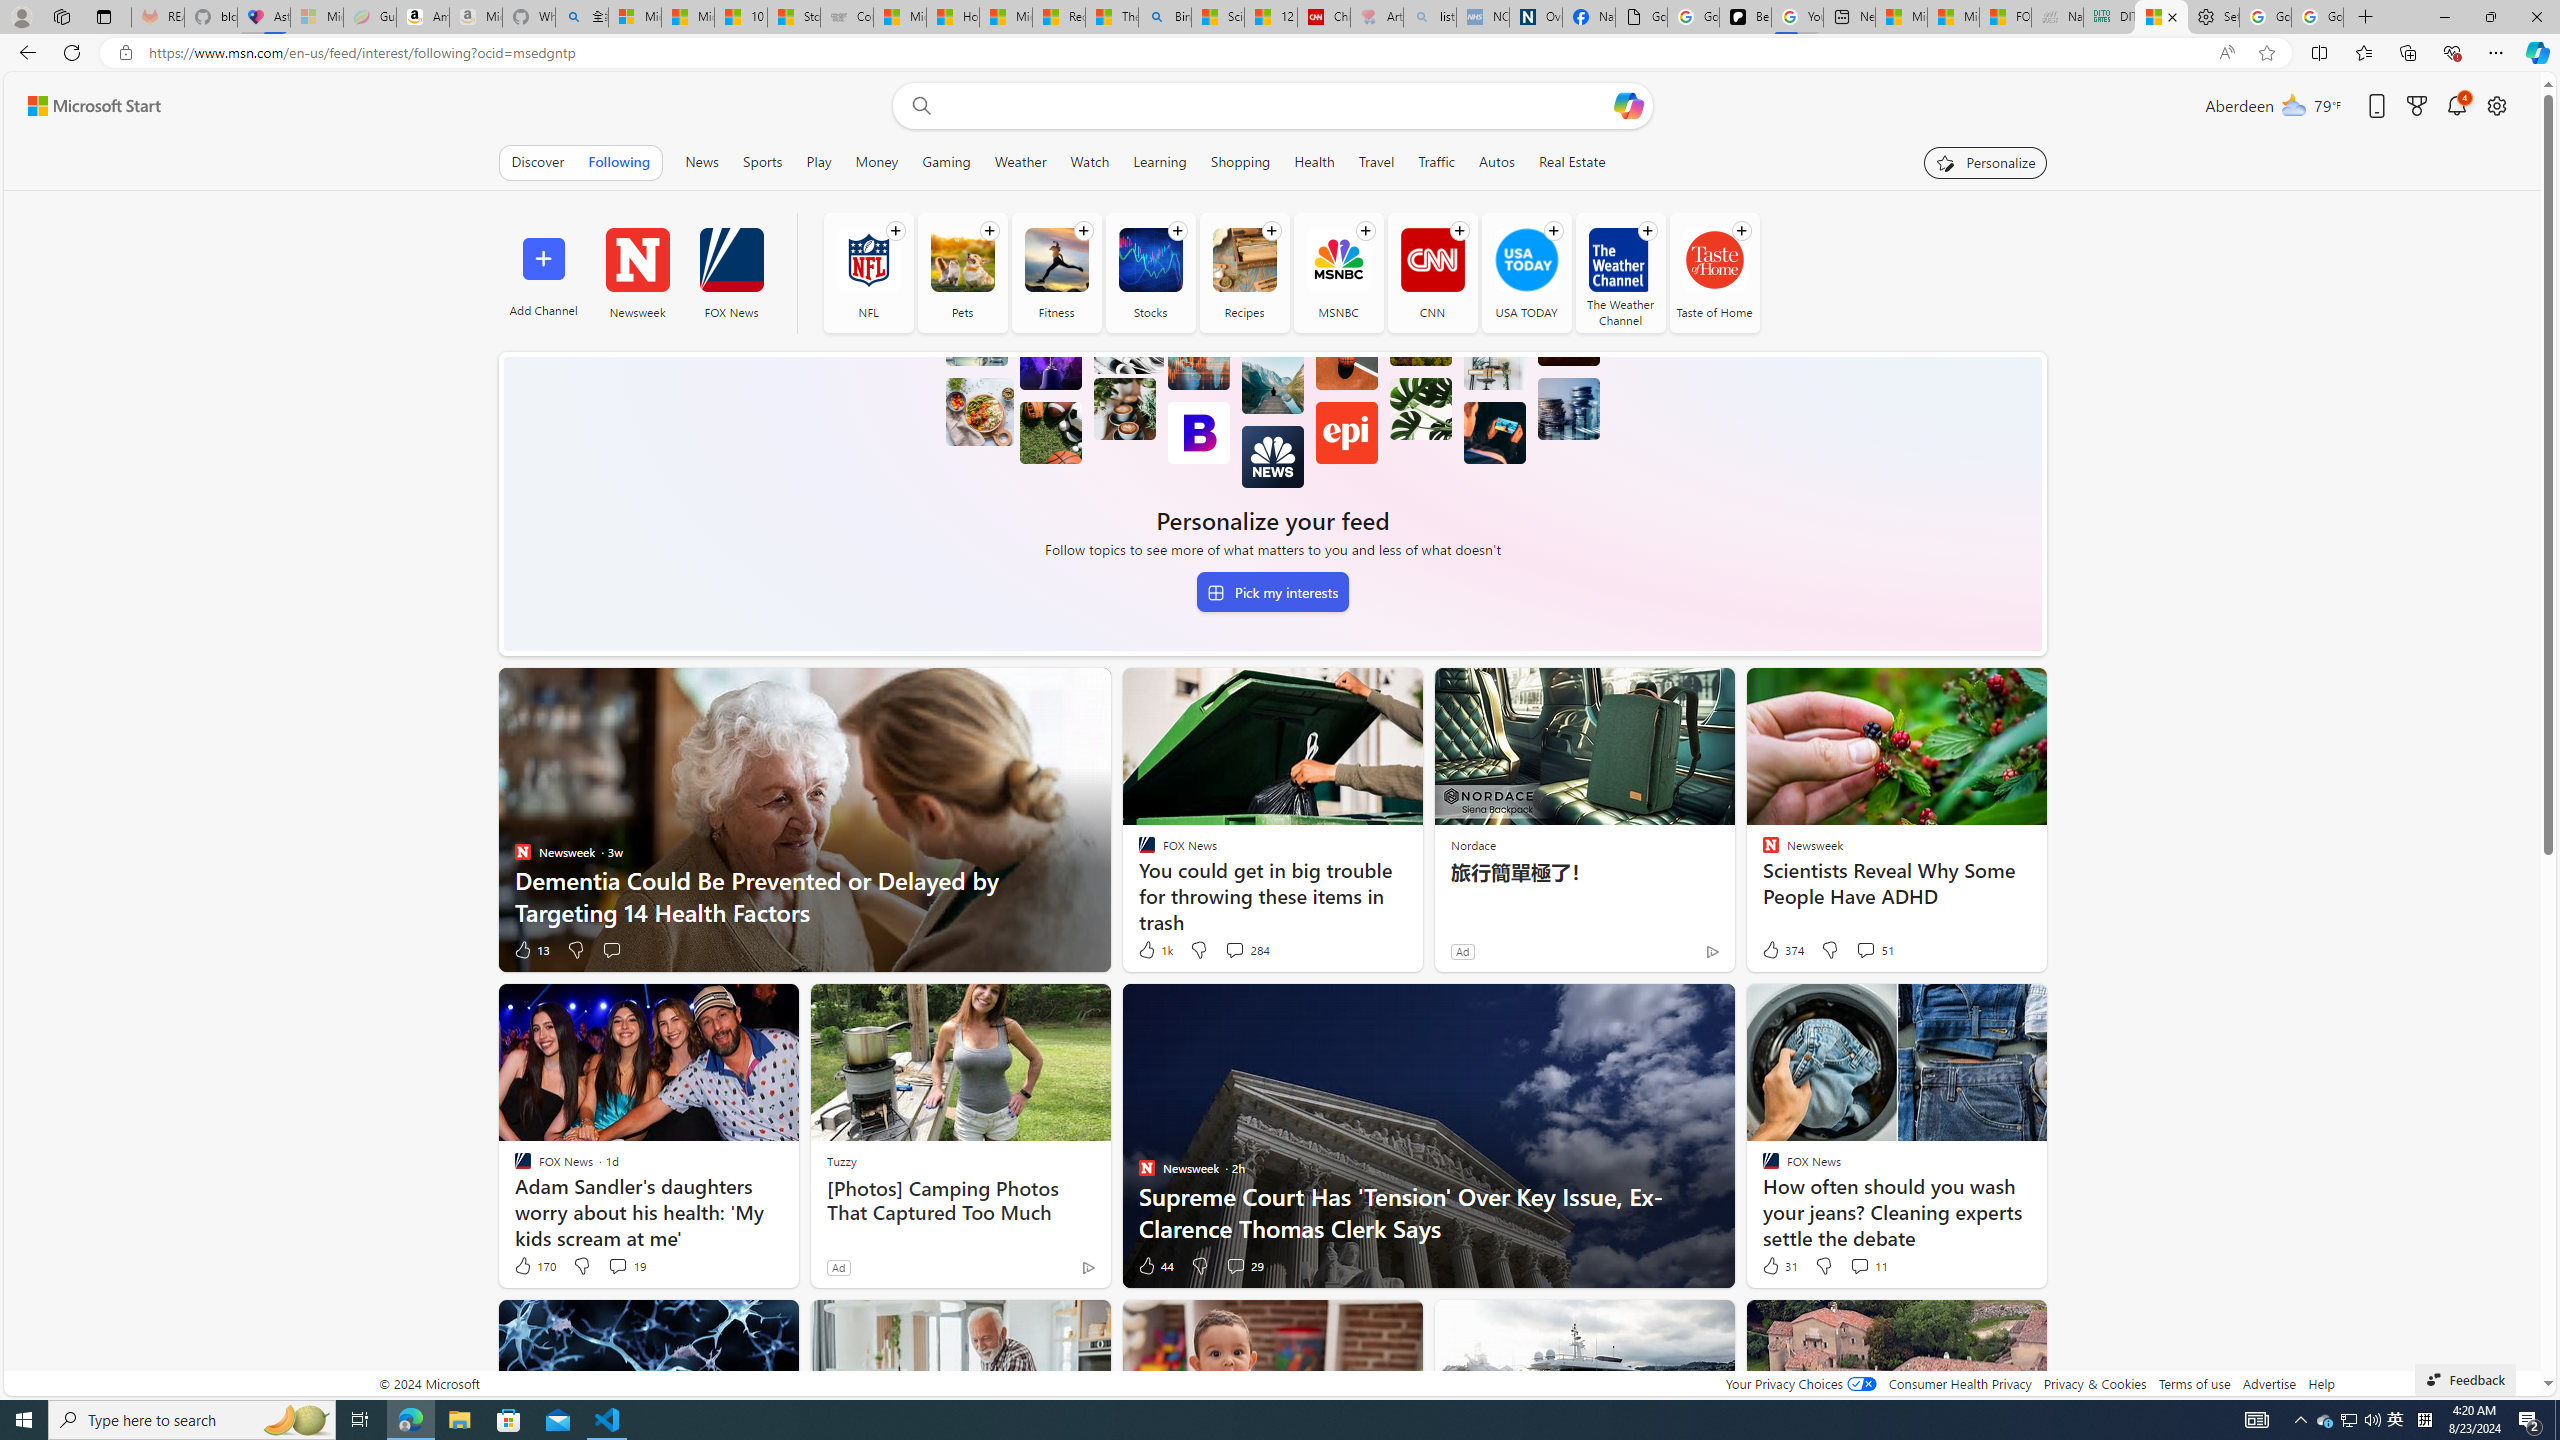 This screenshot has width=2560, height=1440. What do you see at coordinates (2194, 1384) in the screenshot?
I see `Terms of use` at bounding box center [2194, 1384].